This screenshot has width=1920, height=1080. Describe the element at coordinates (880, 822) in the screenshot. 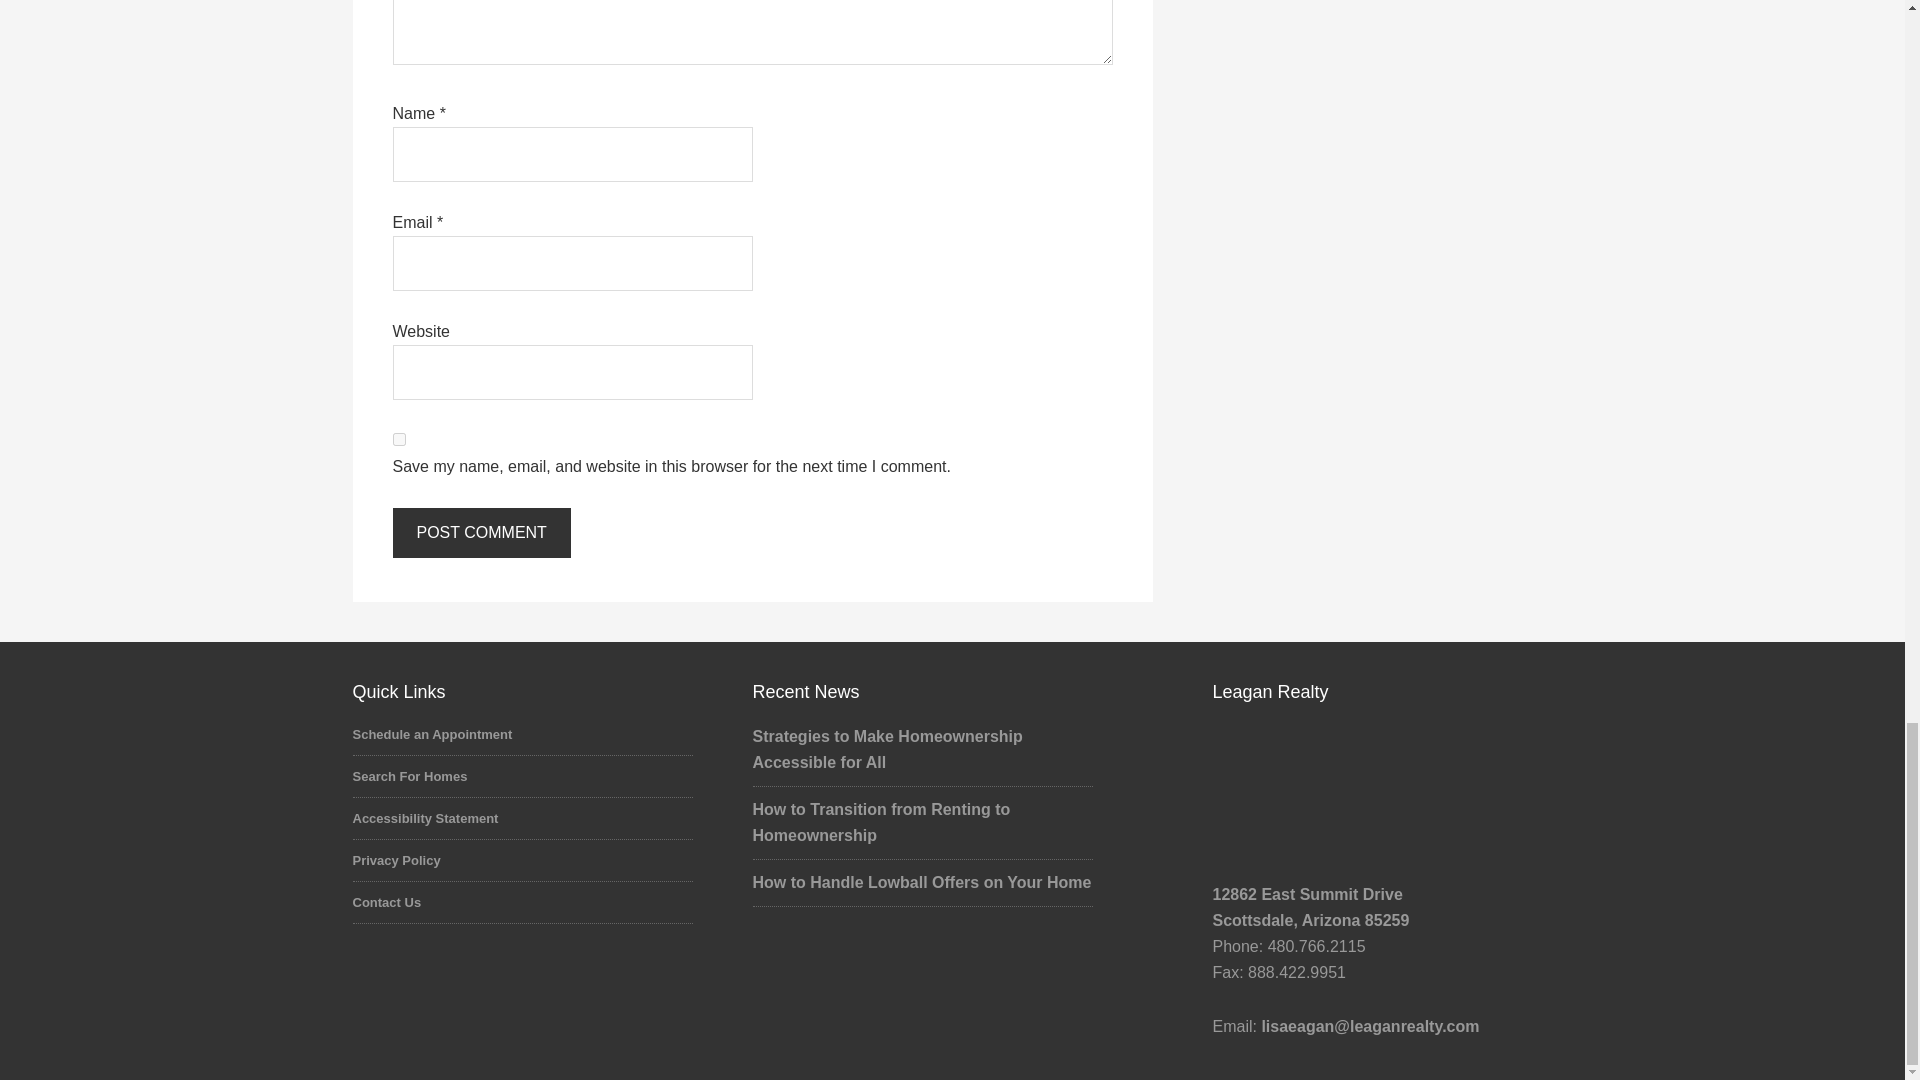

I see `How to Transition from Renting to Homeownership` at that location.